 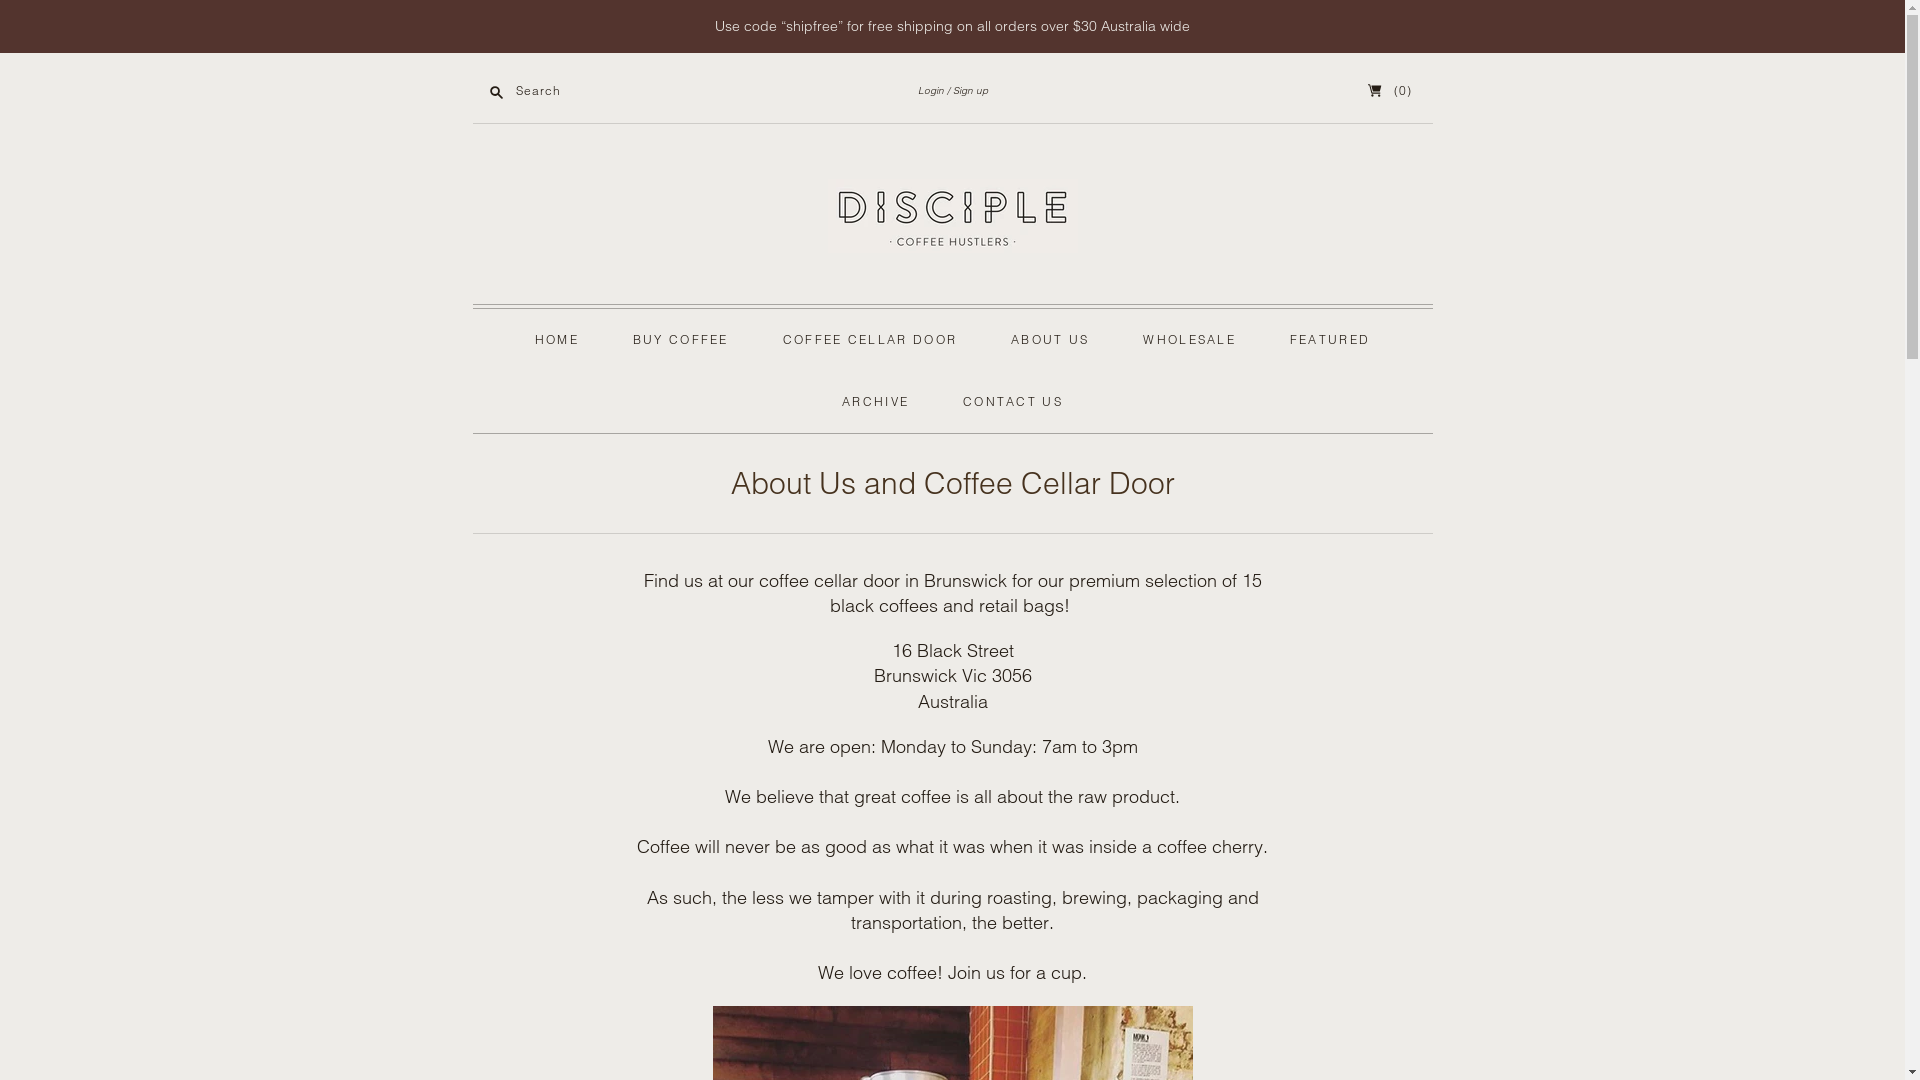 What do you see at coordinates (557, 340) in the screenshot?
I see `HOME` at bounding box center [557, 340].